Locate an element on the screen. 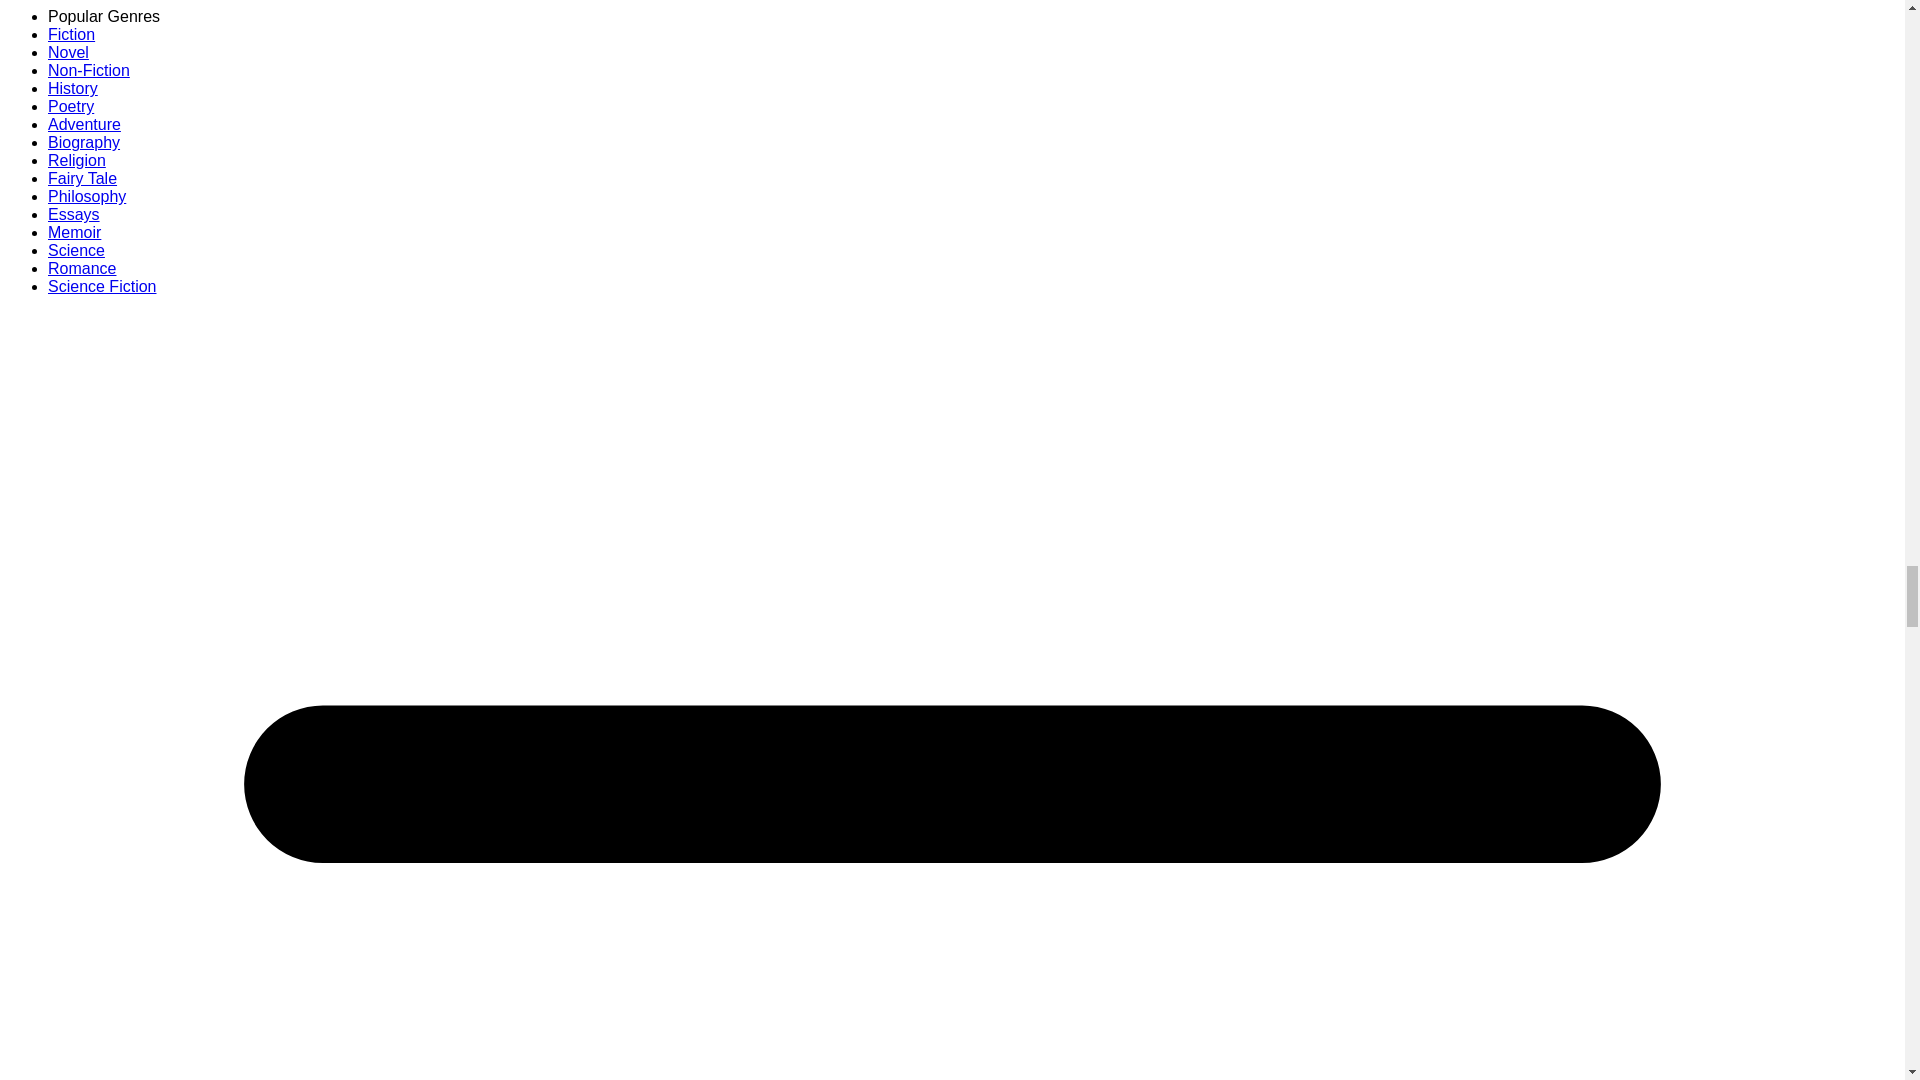 The image size is (1920, 1080). Biography is located at coordinates (84, 142).